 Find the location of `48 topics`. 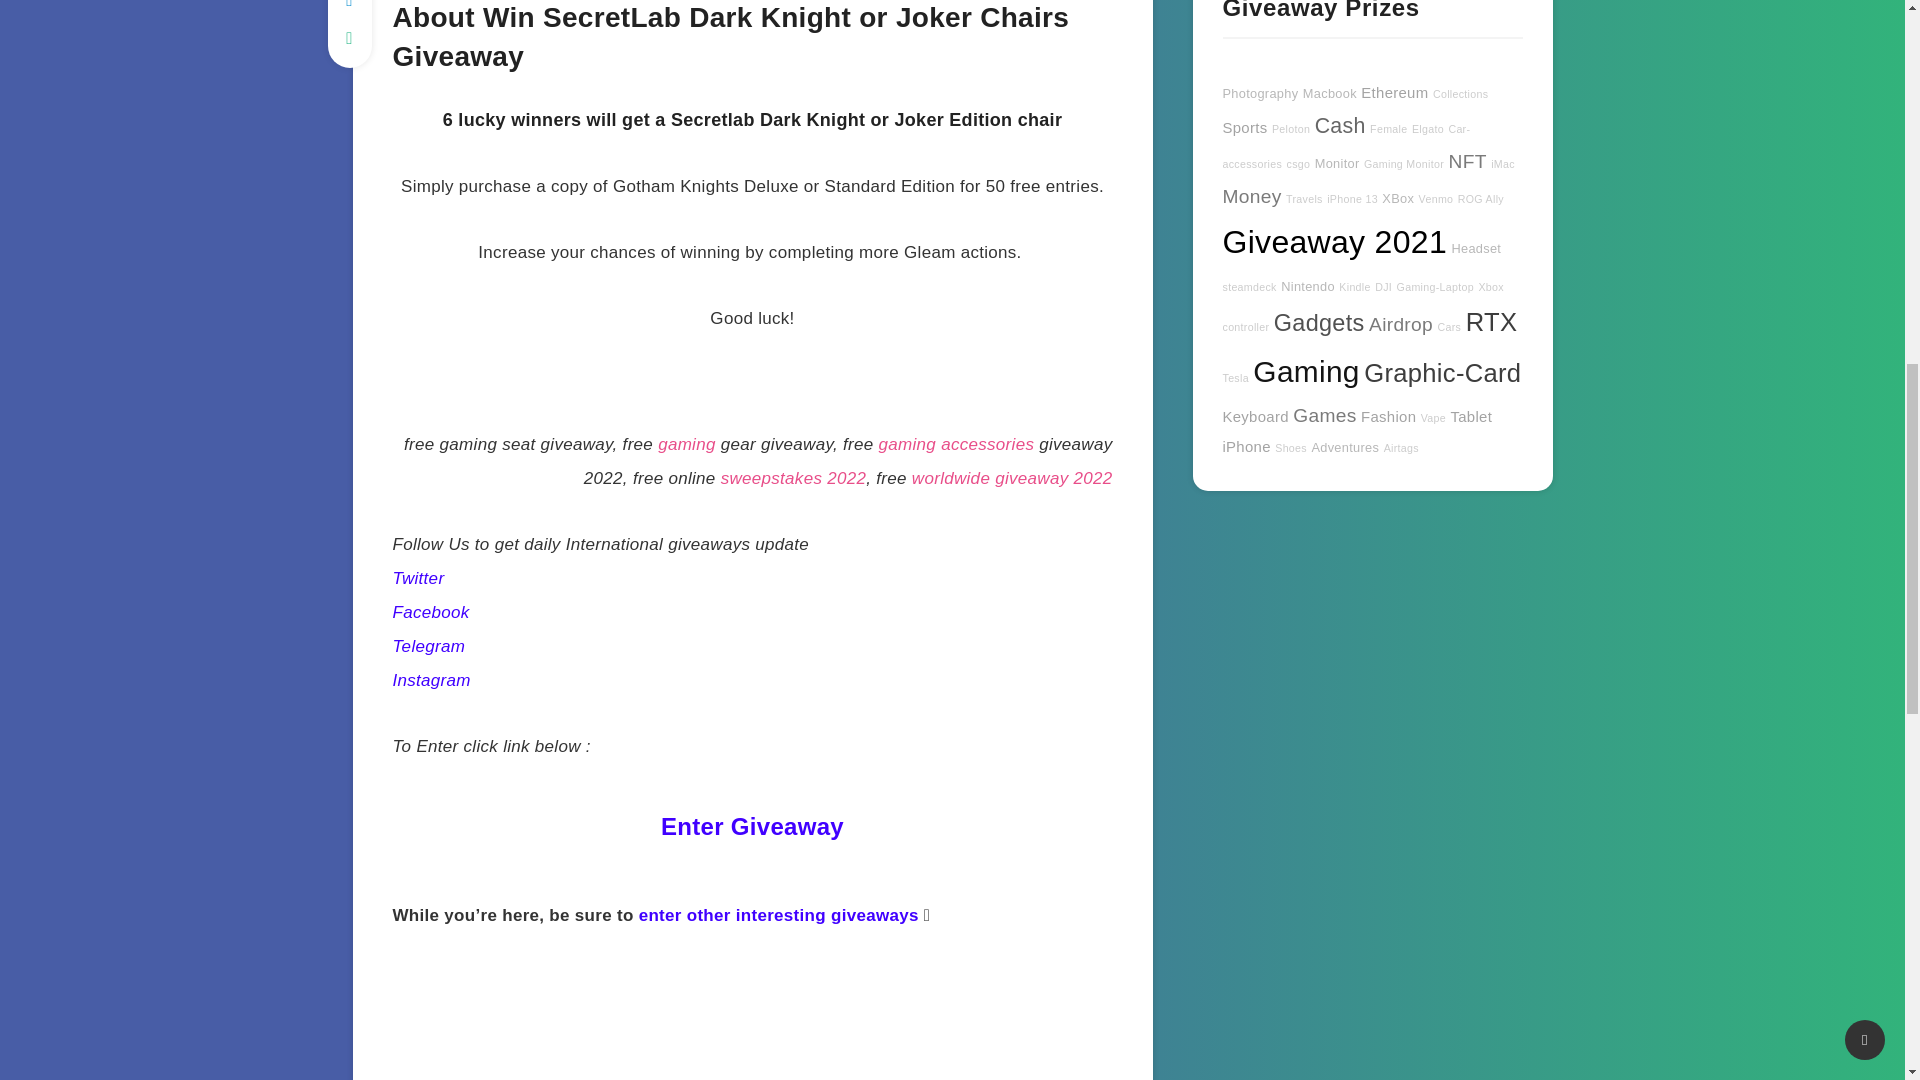

48 topics is located at coordinates (1403, 163).